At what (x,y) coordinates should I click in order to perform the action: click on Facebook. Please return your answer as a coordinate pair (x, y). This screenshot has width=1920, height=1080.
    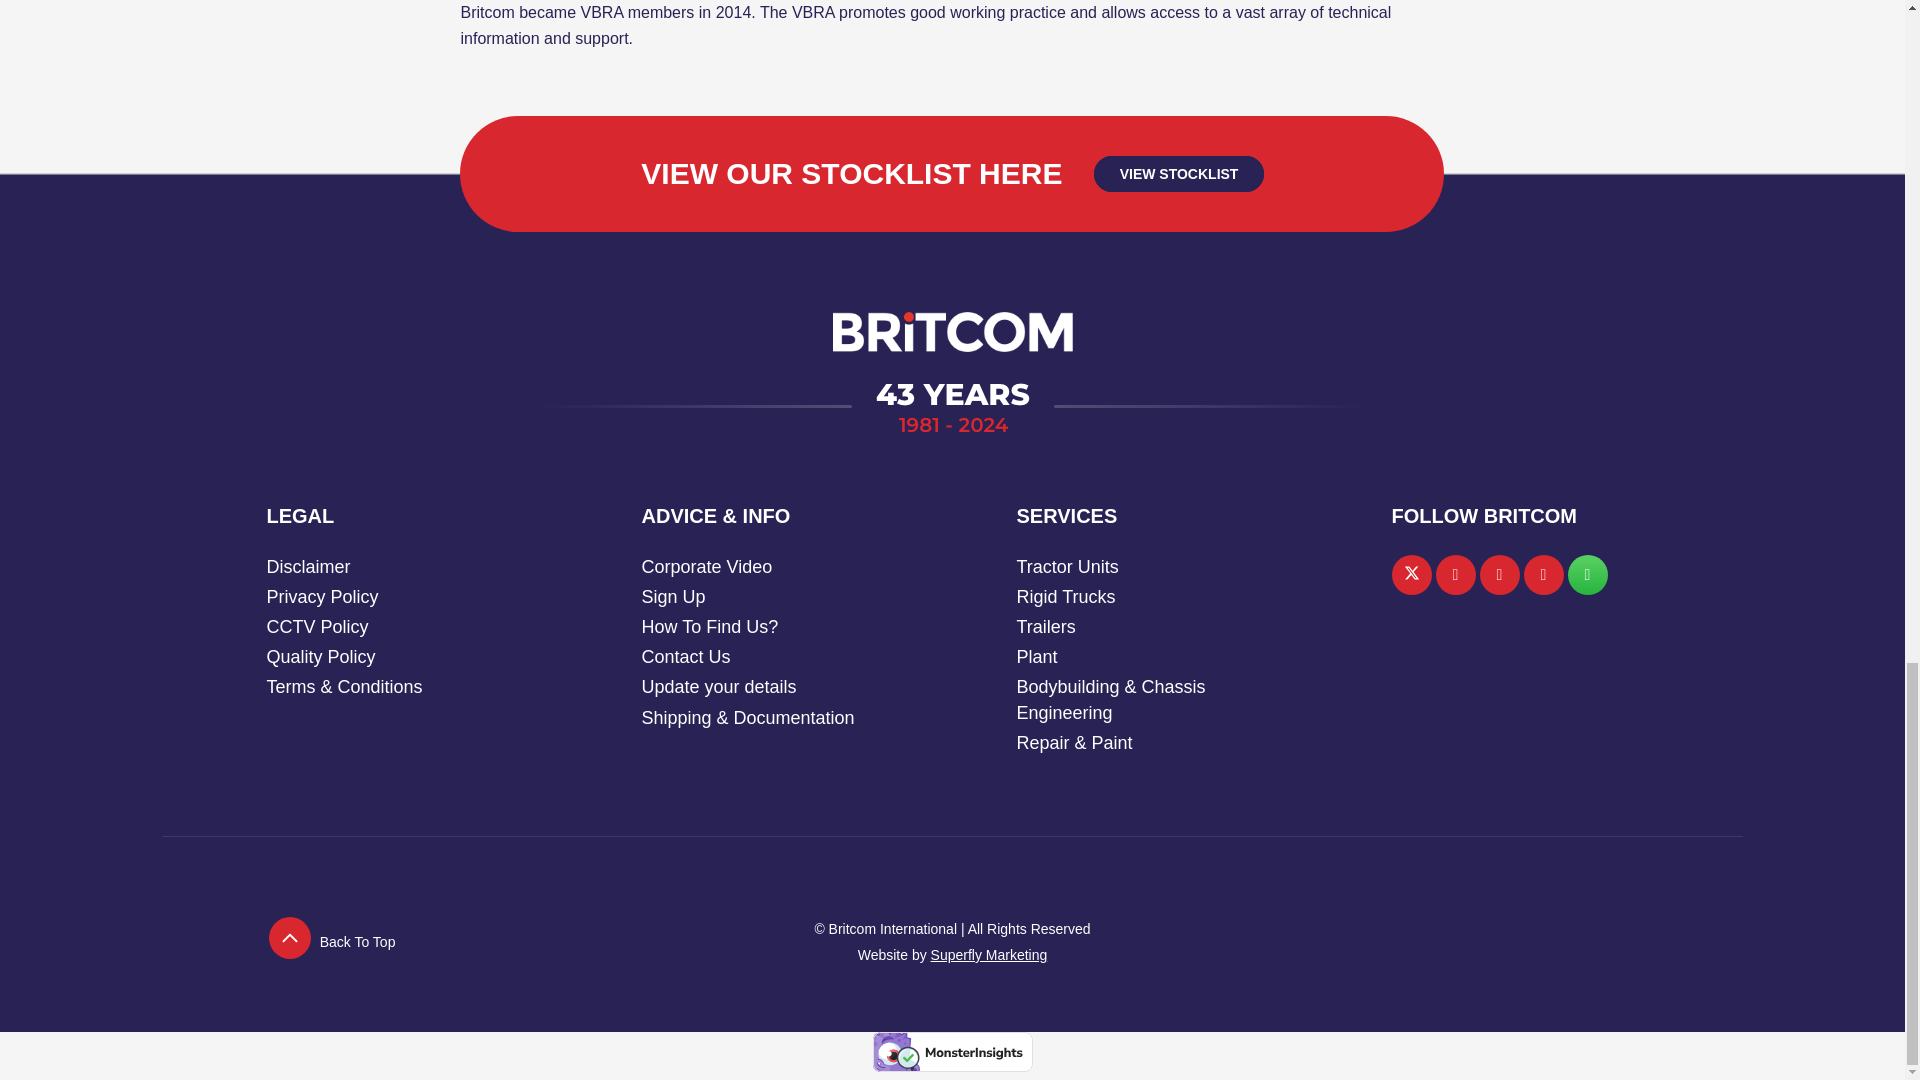
    Looking at the image, I should click on (1456, 575).